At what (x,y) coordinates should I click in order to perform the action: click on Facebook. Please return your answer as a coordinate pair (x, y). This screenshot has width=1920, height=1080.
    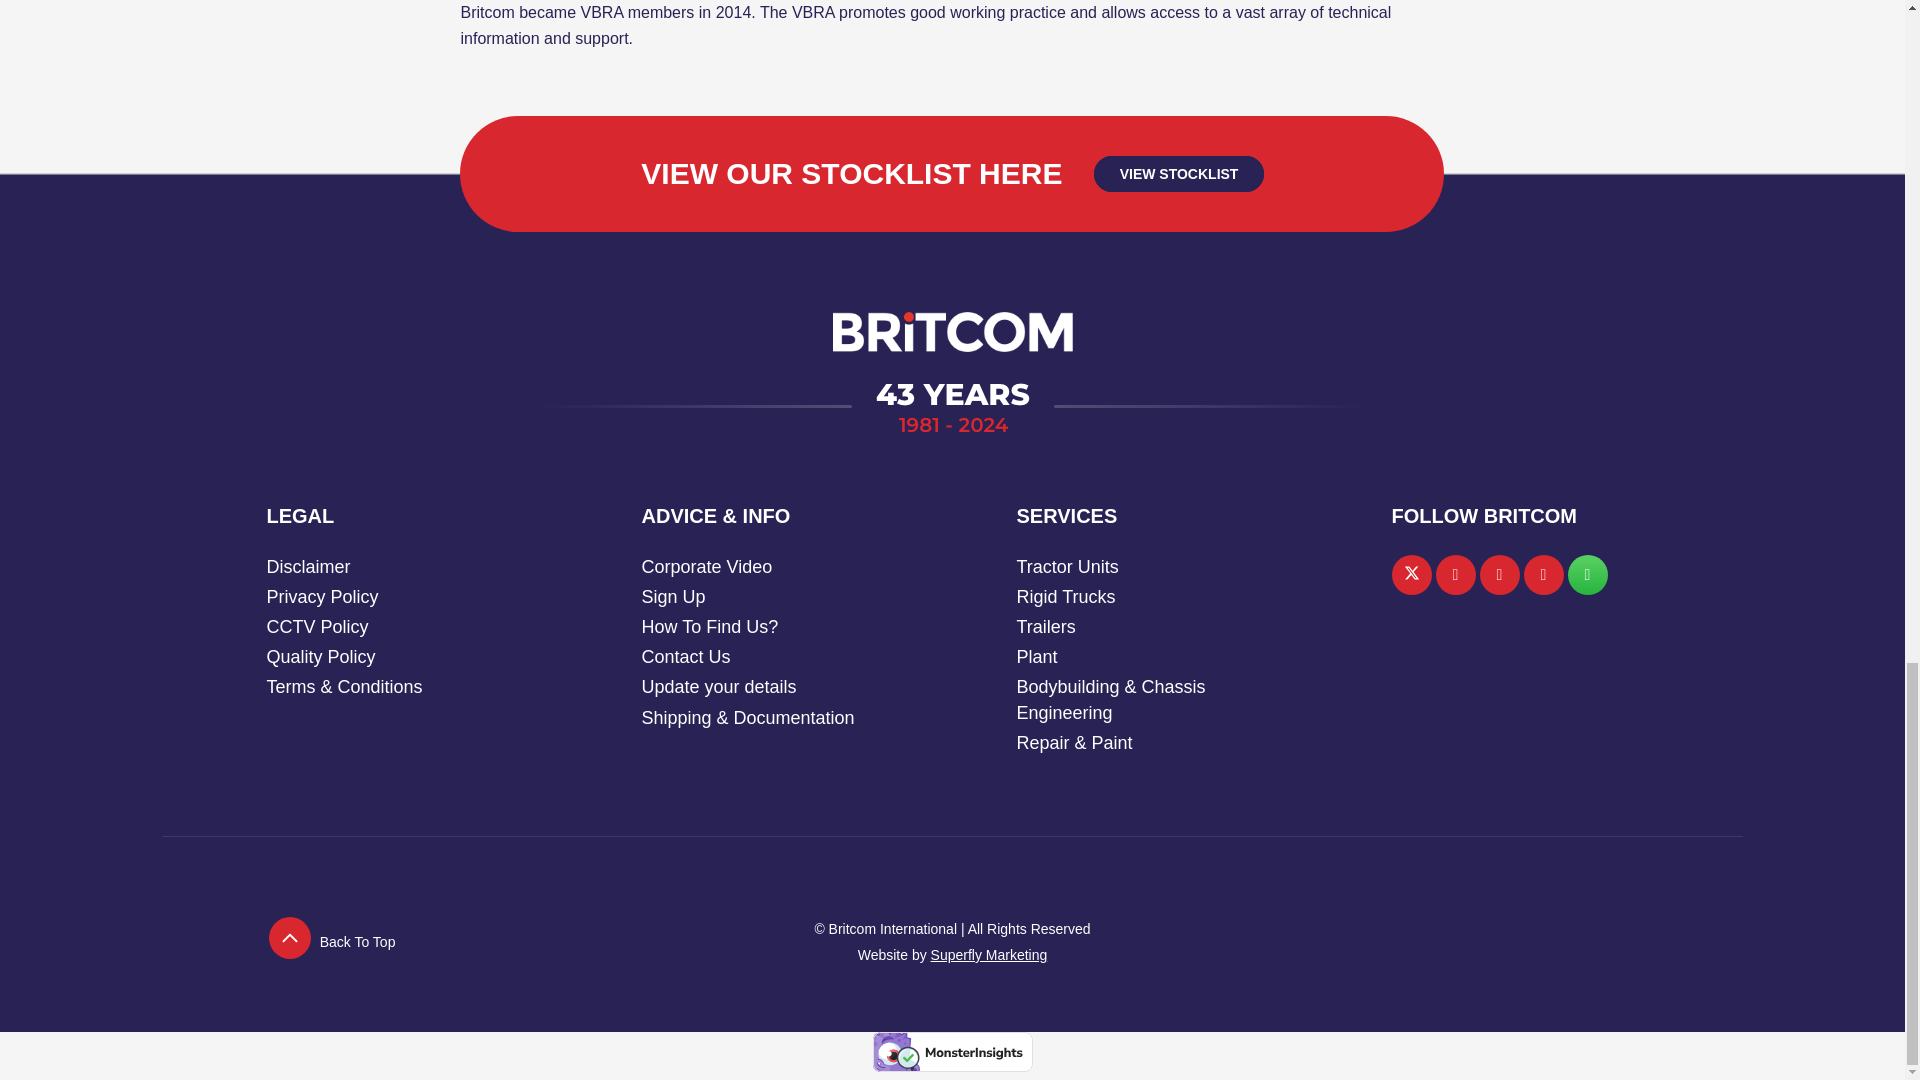
    Looking at the image, I should click on (1456, 575).